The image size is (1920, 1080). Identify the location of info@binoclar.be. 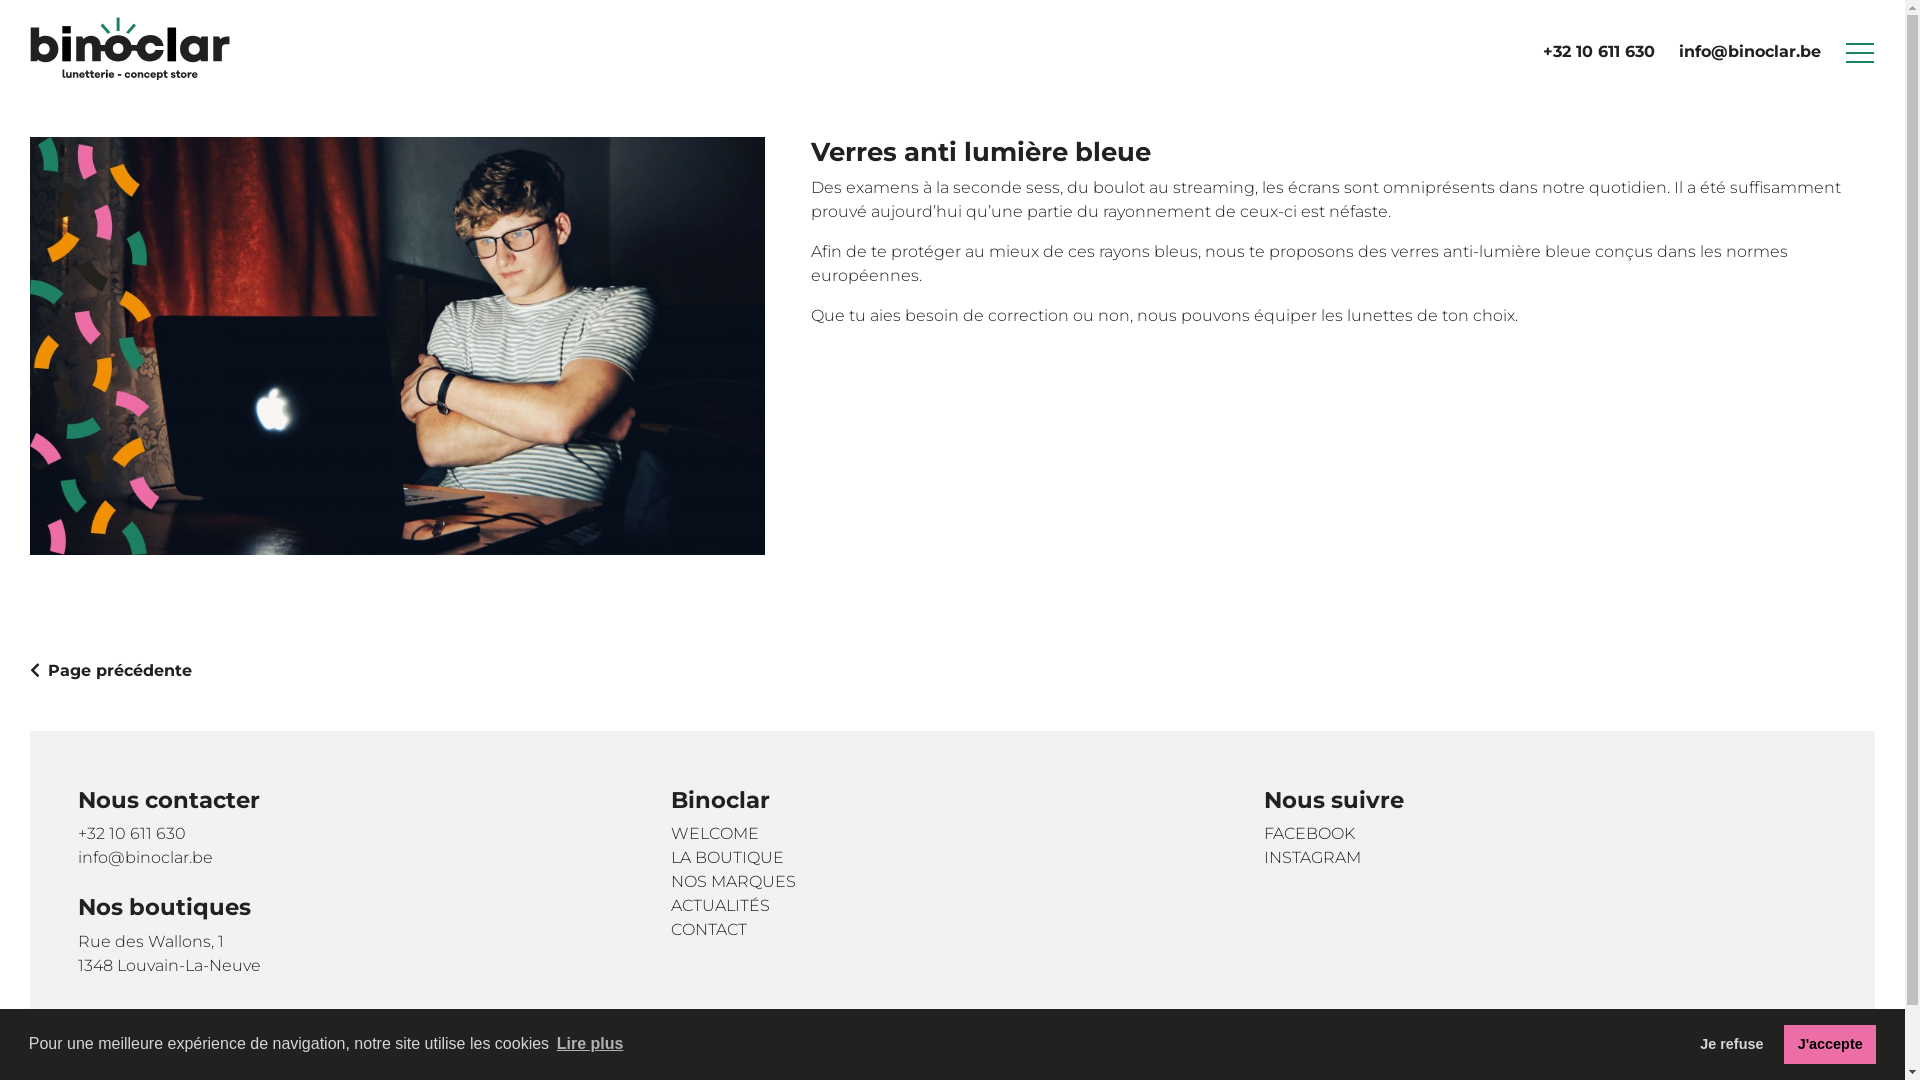
(1750, 52).